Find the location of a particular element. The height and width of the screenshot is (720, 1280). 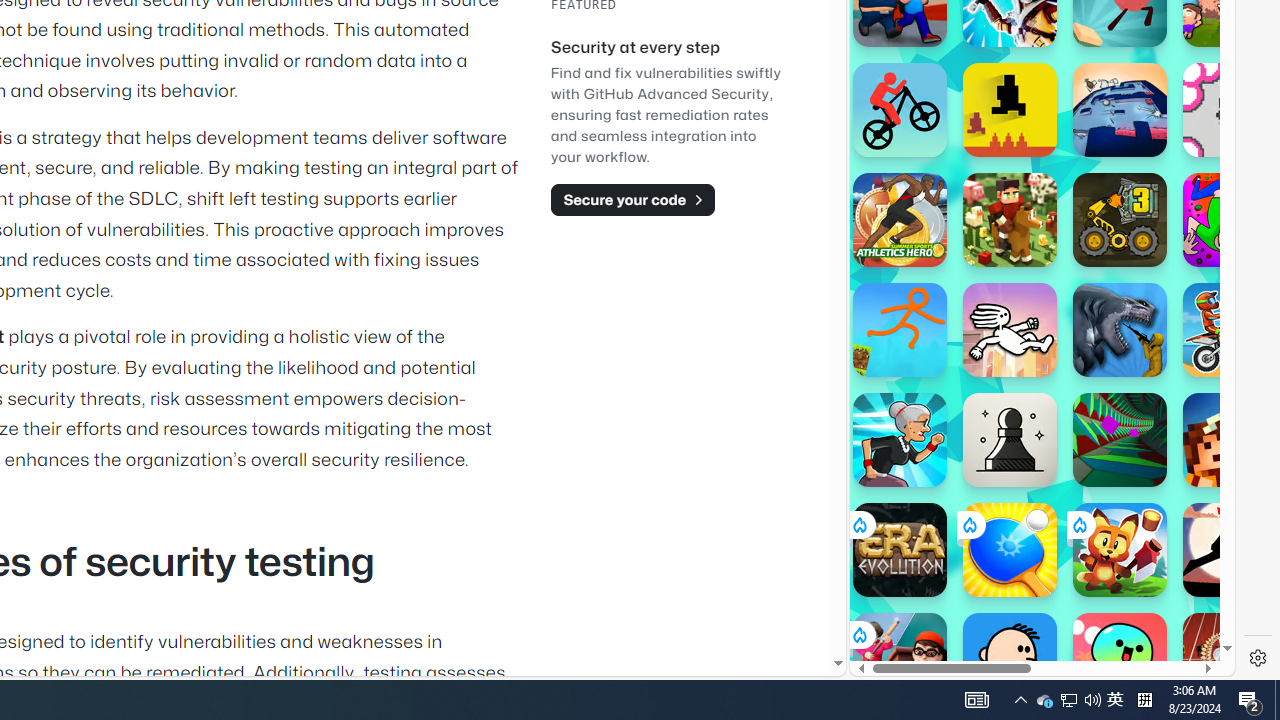

BoxRob 3 BoxRob 3 is located at coordinates (1120, 220).